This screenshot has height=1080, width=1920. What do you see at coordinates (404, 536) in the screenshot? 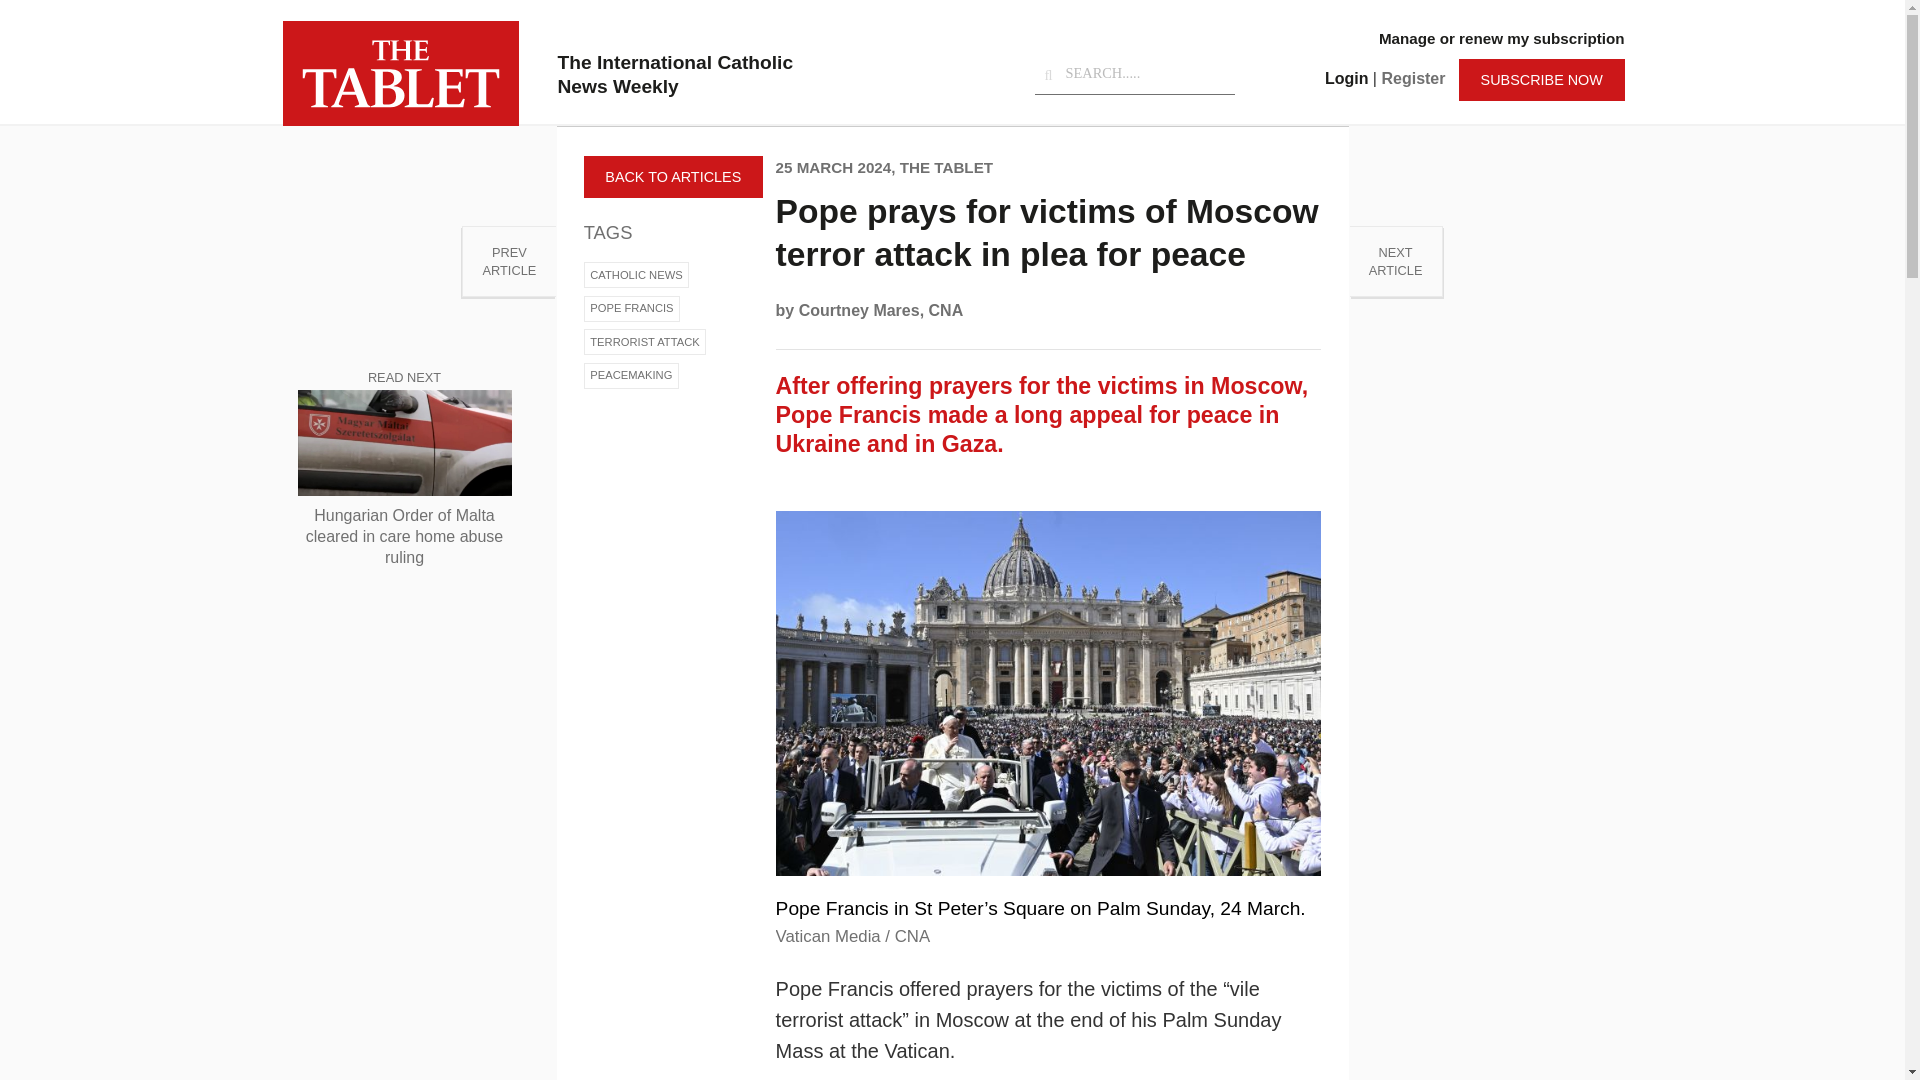
I see `Hungarian Order of Malta cleared in care home abuse ruling` at bounding box center [404, 536].